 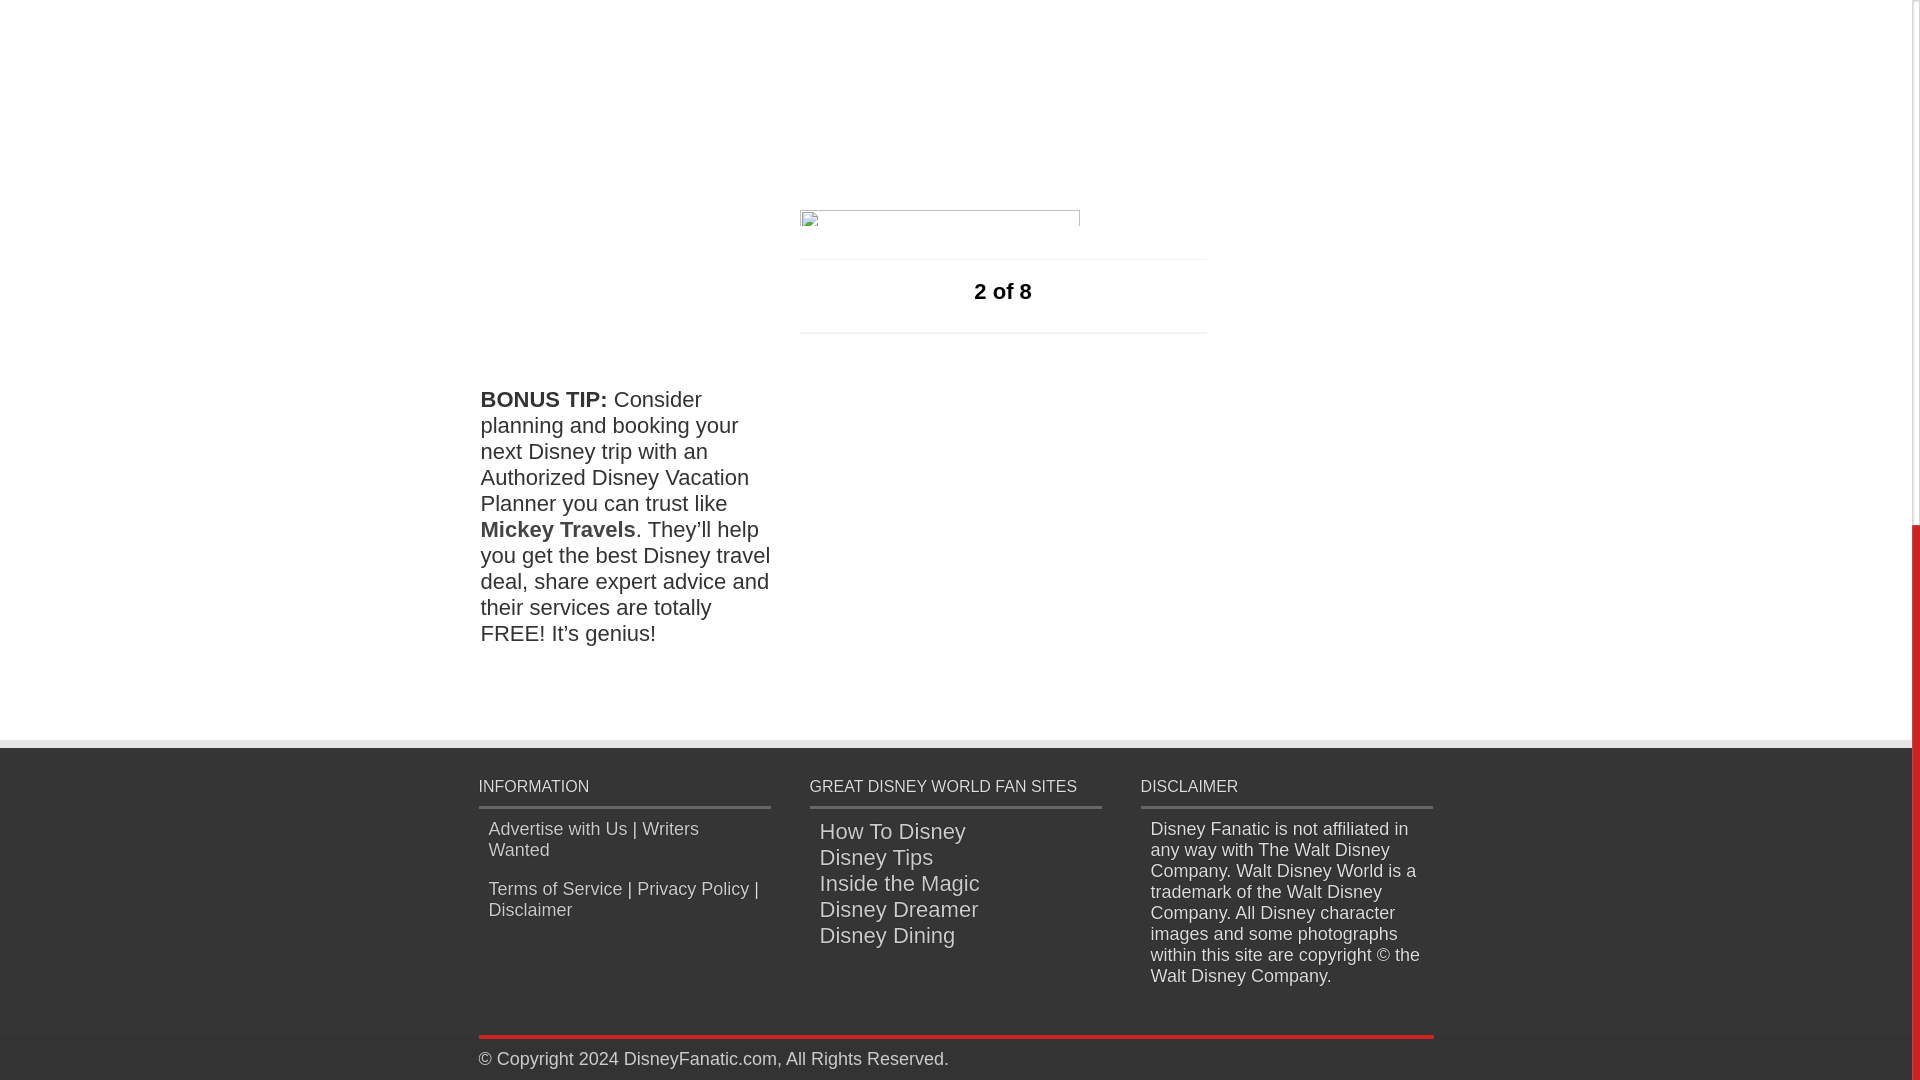 I want to click on Advertisement, so click(x=950, y=82).